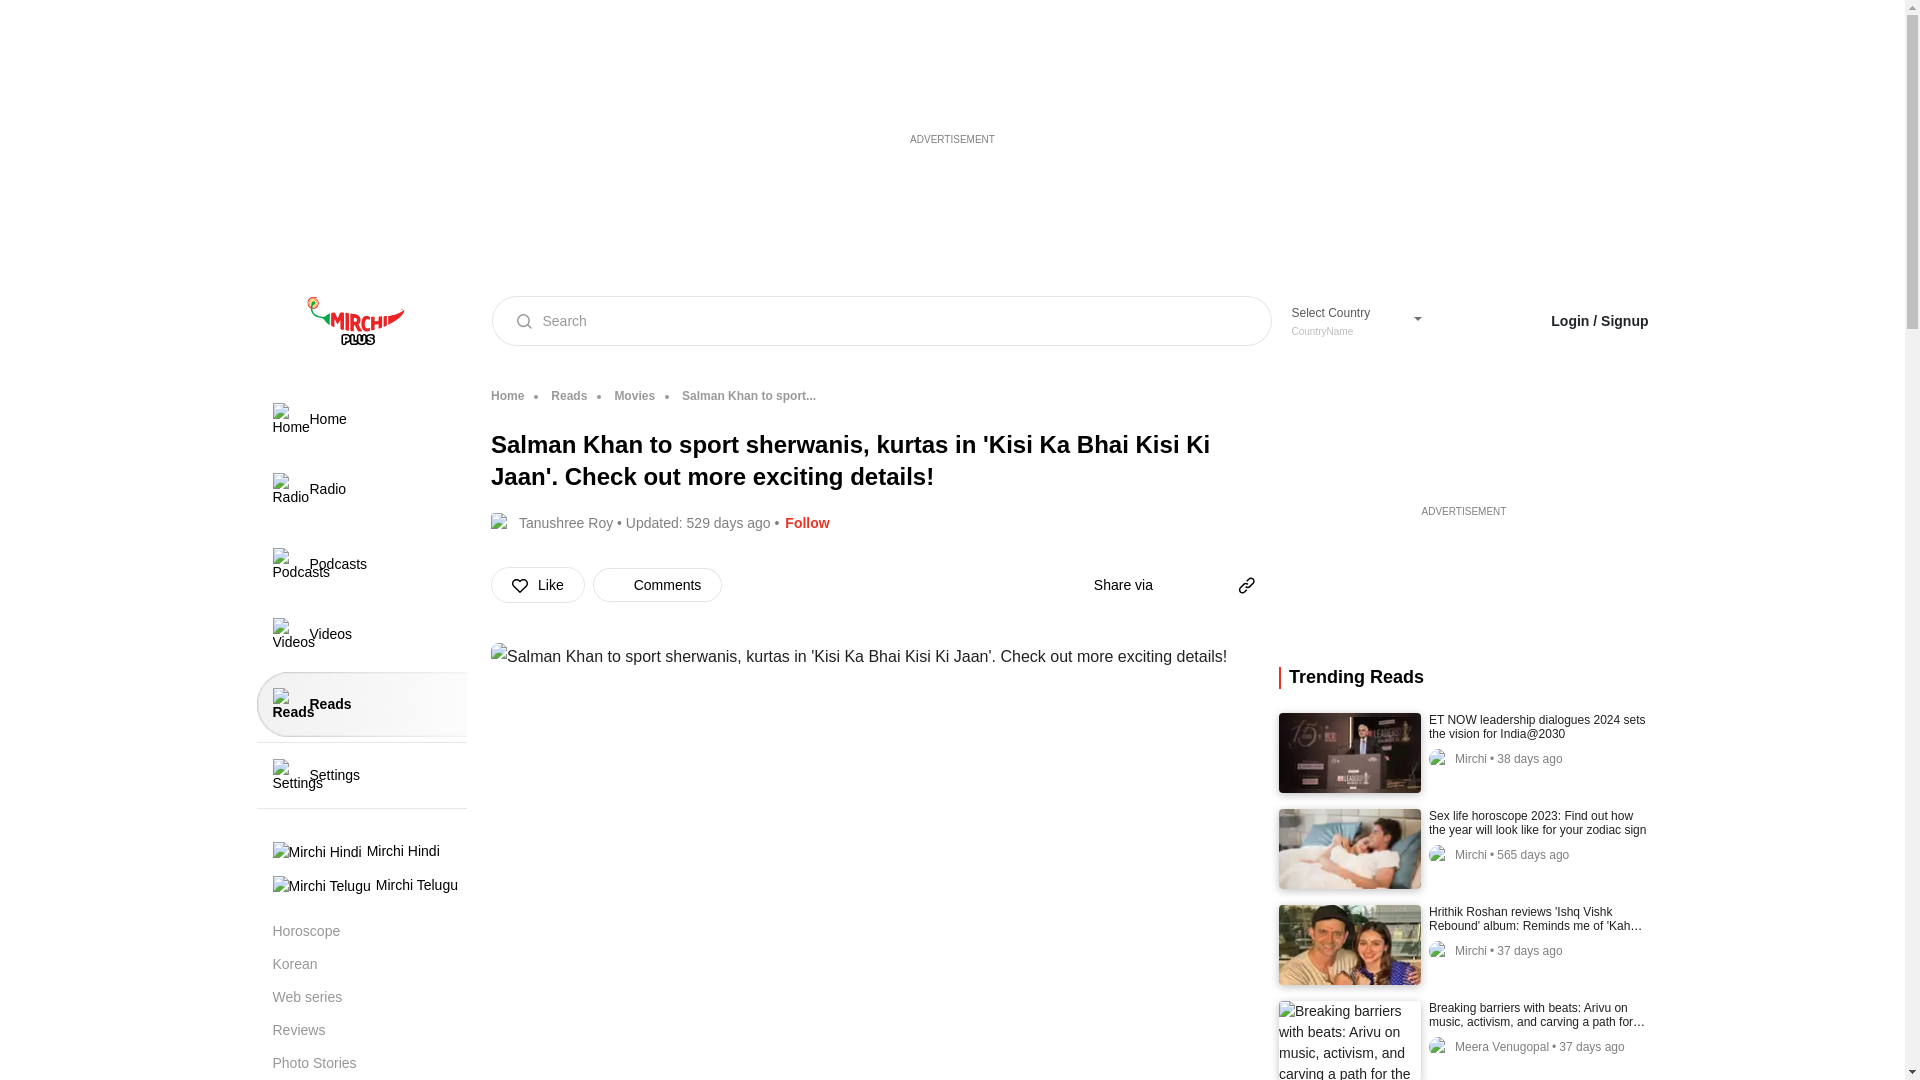 The width and height of the screenshot is (1920, 1080). I want to click on Photo Stories, so click(360, 634).